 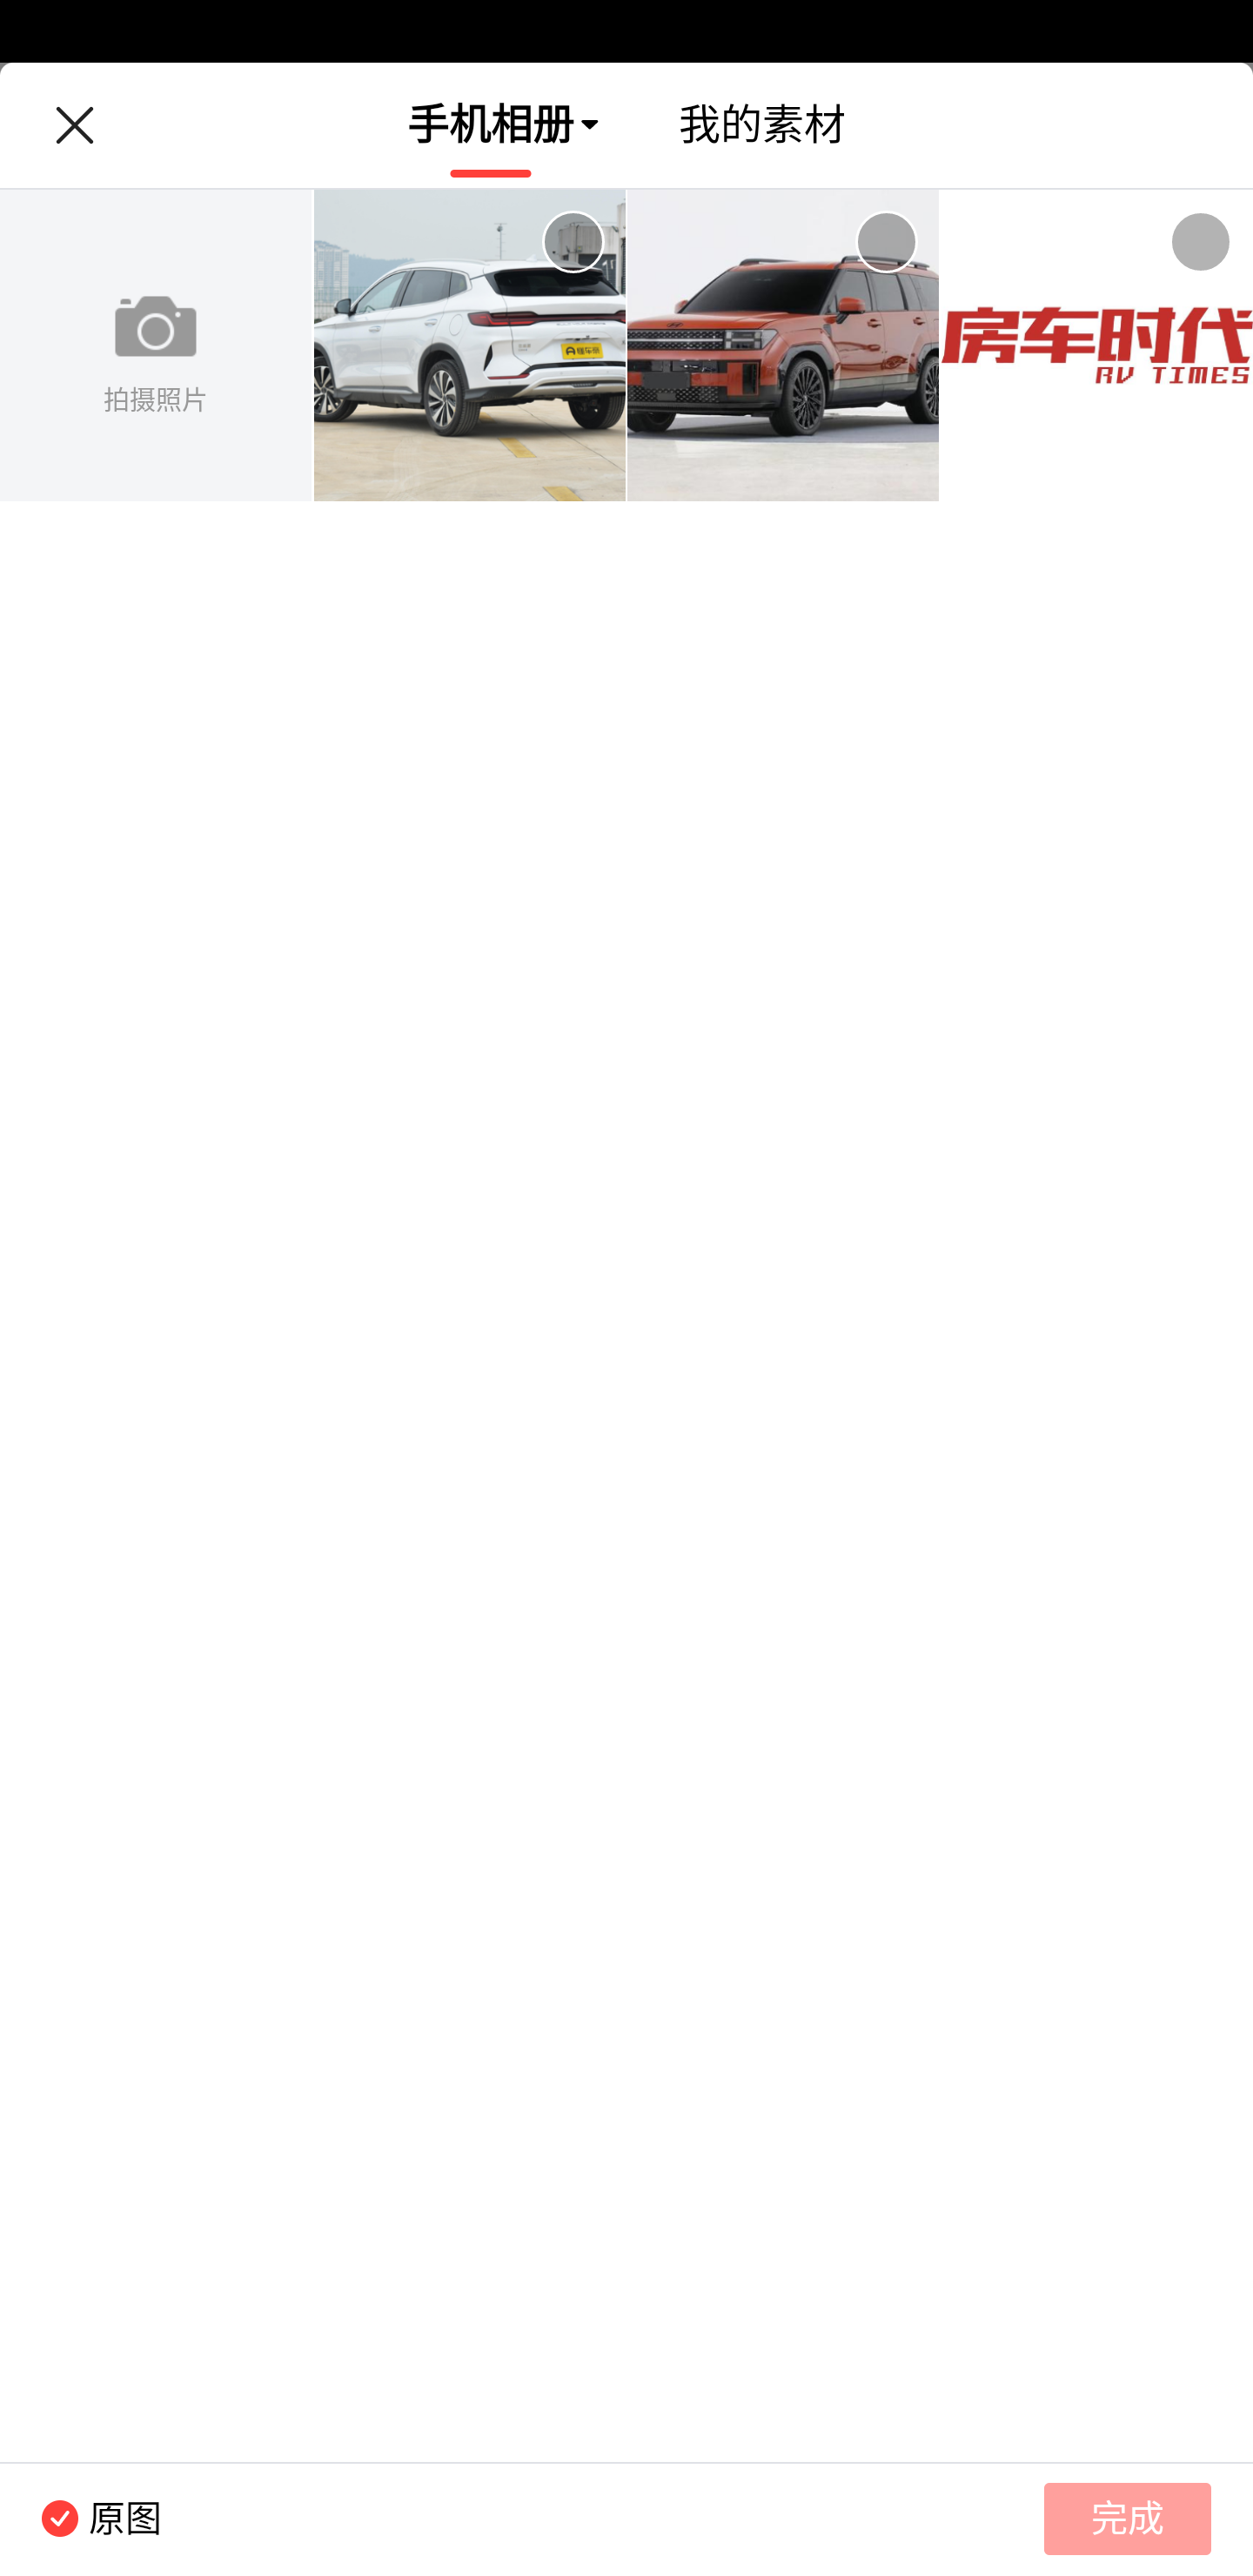 What do you see at coordinates (74, 125) in the screenshot?
I see `返回` at bounding box center [74, 125].